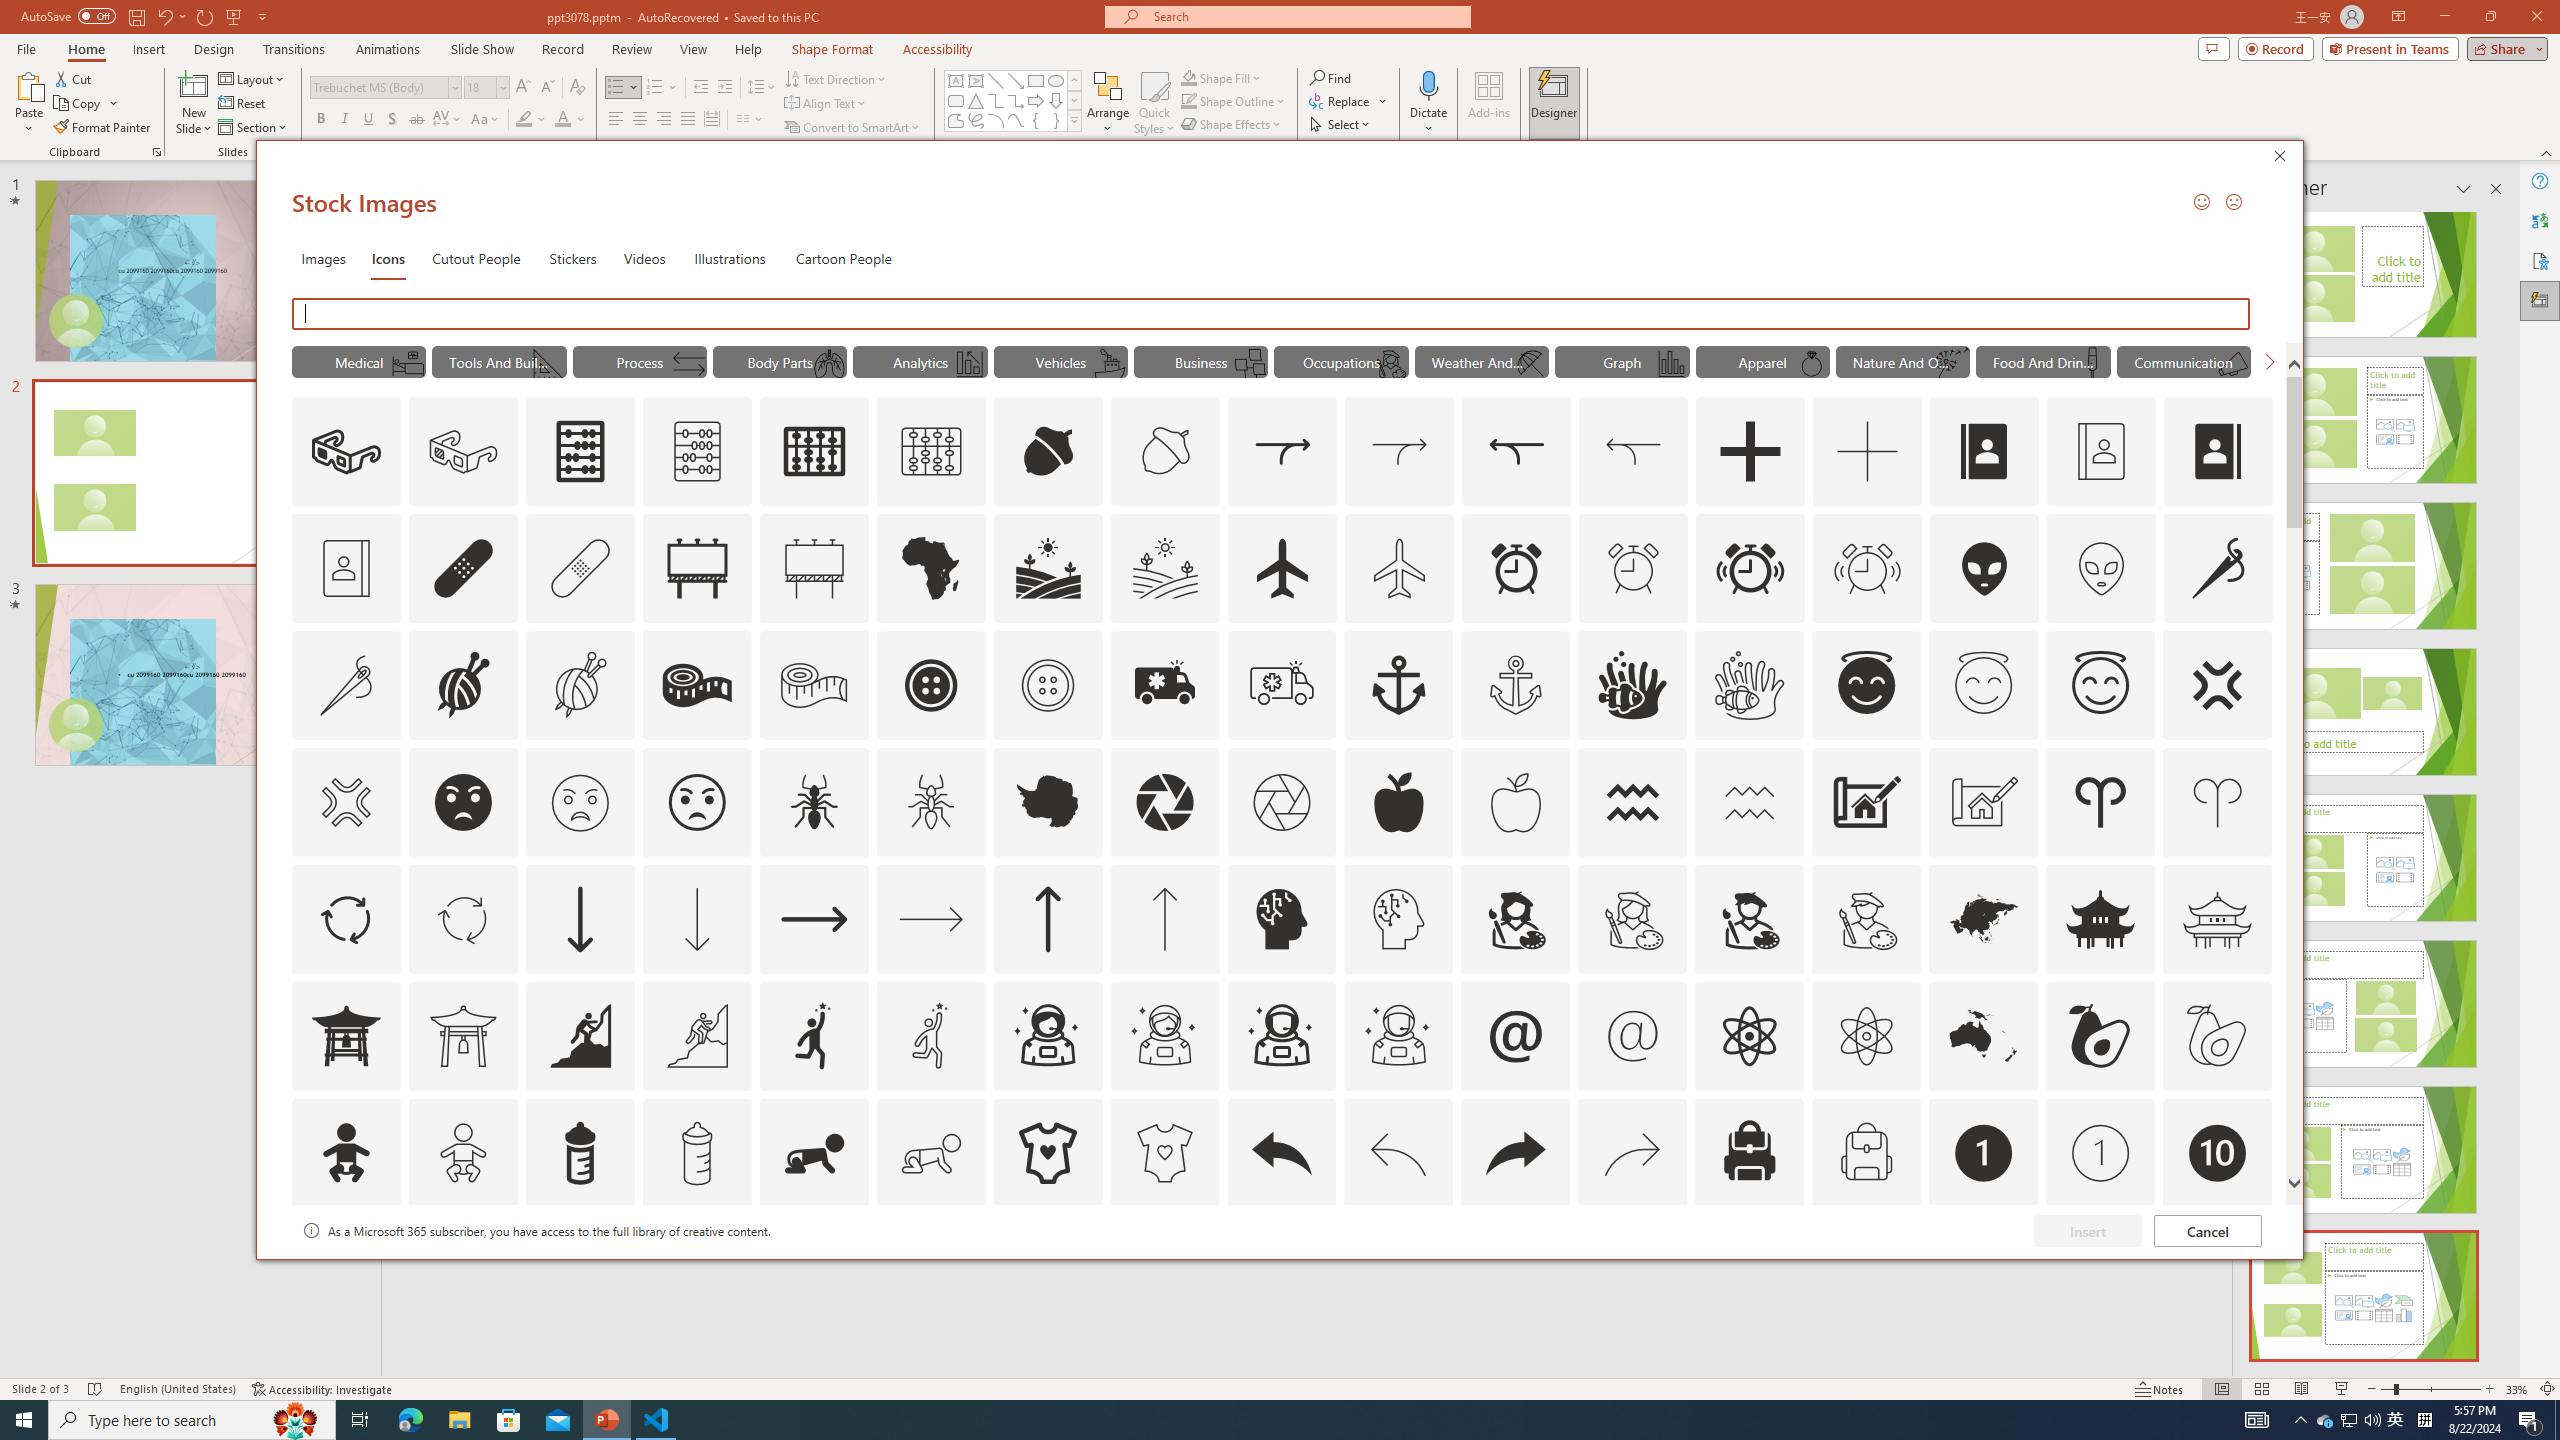 Image resolution: width=2560 pixels, height=1440 pixels. I want to click on AutomationID: Icons_Advertising, so click(698, 568).